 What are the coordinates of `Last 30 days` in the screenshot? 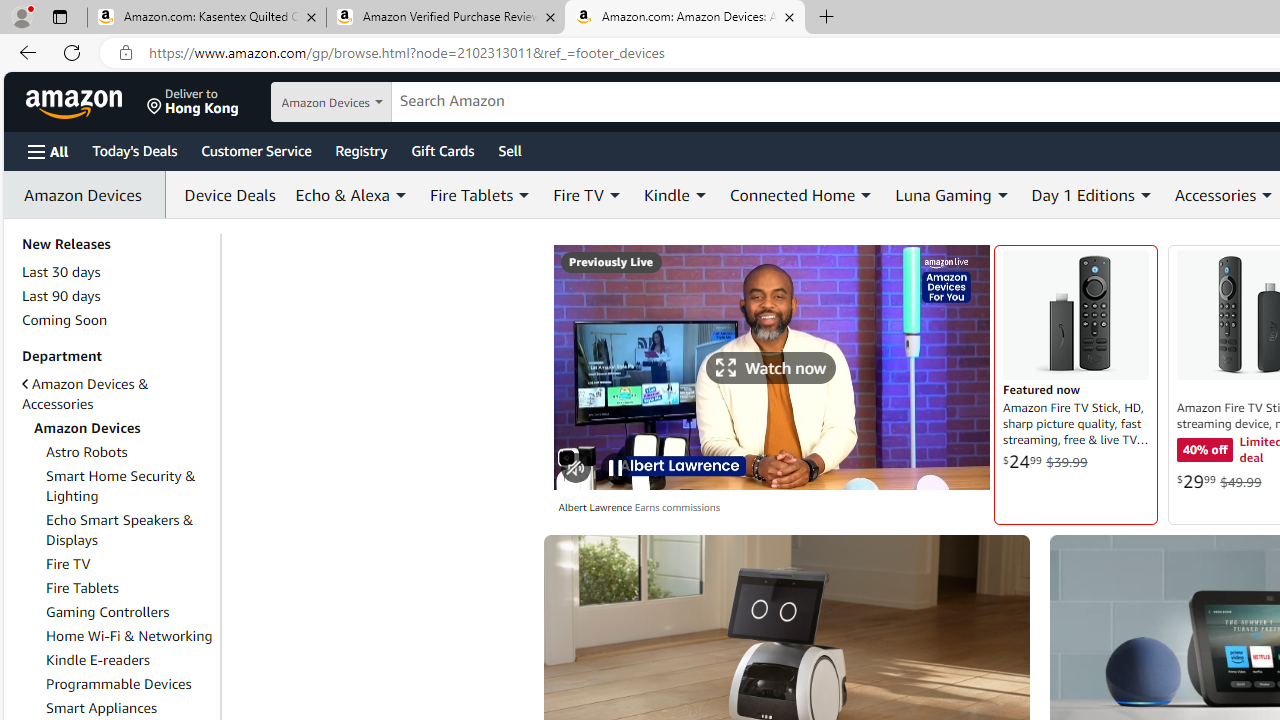 It's located at (61, 271).